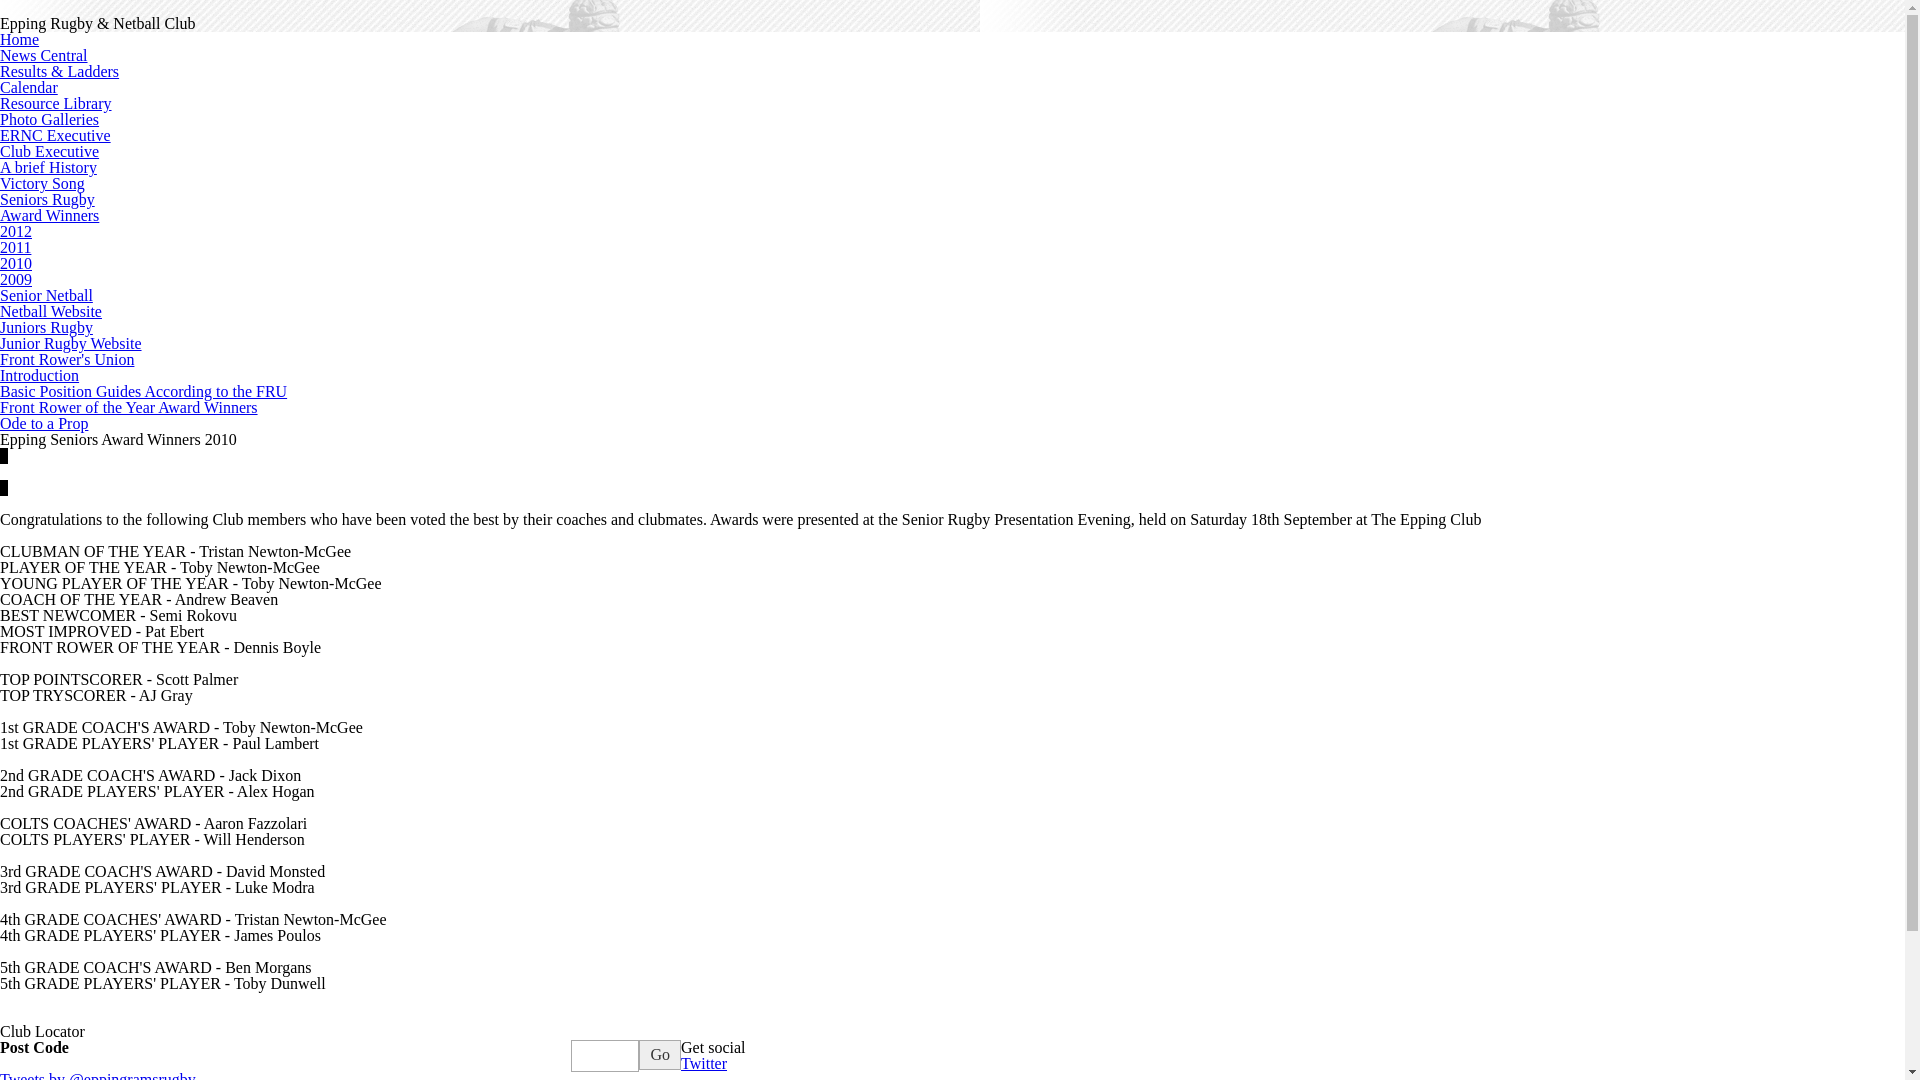 The height and width of the screenshot is (1080, 1920). What do you see at coordinates (129, 408) in the screenshot?
I see `Front Rower of the Year Award Winners` at bounding box center [129, 408].